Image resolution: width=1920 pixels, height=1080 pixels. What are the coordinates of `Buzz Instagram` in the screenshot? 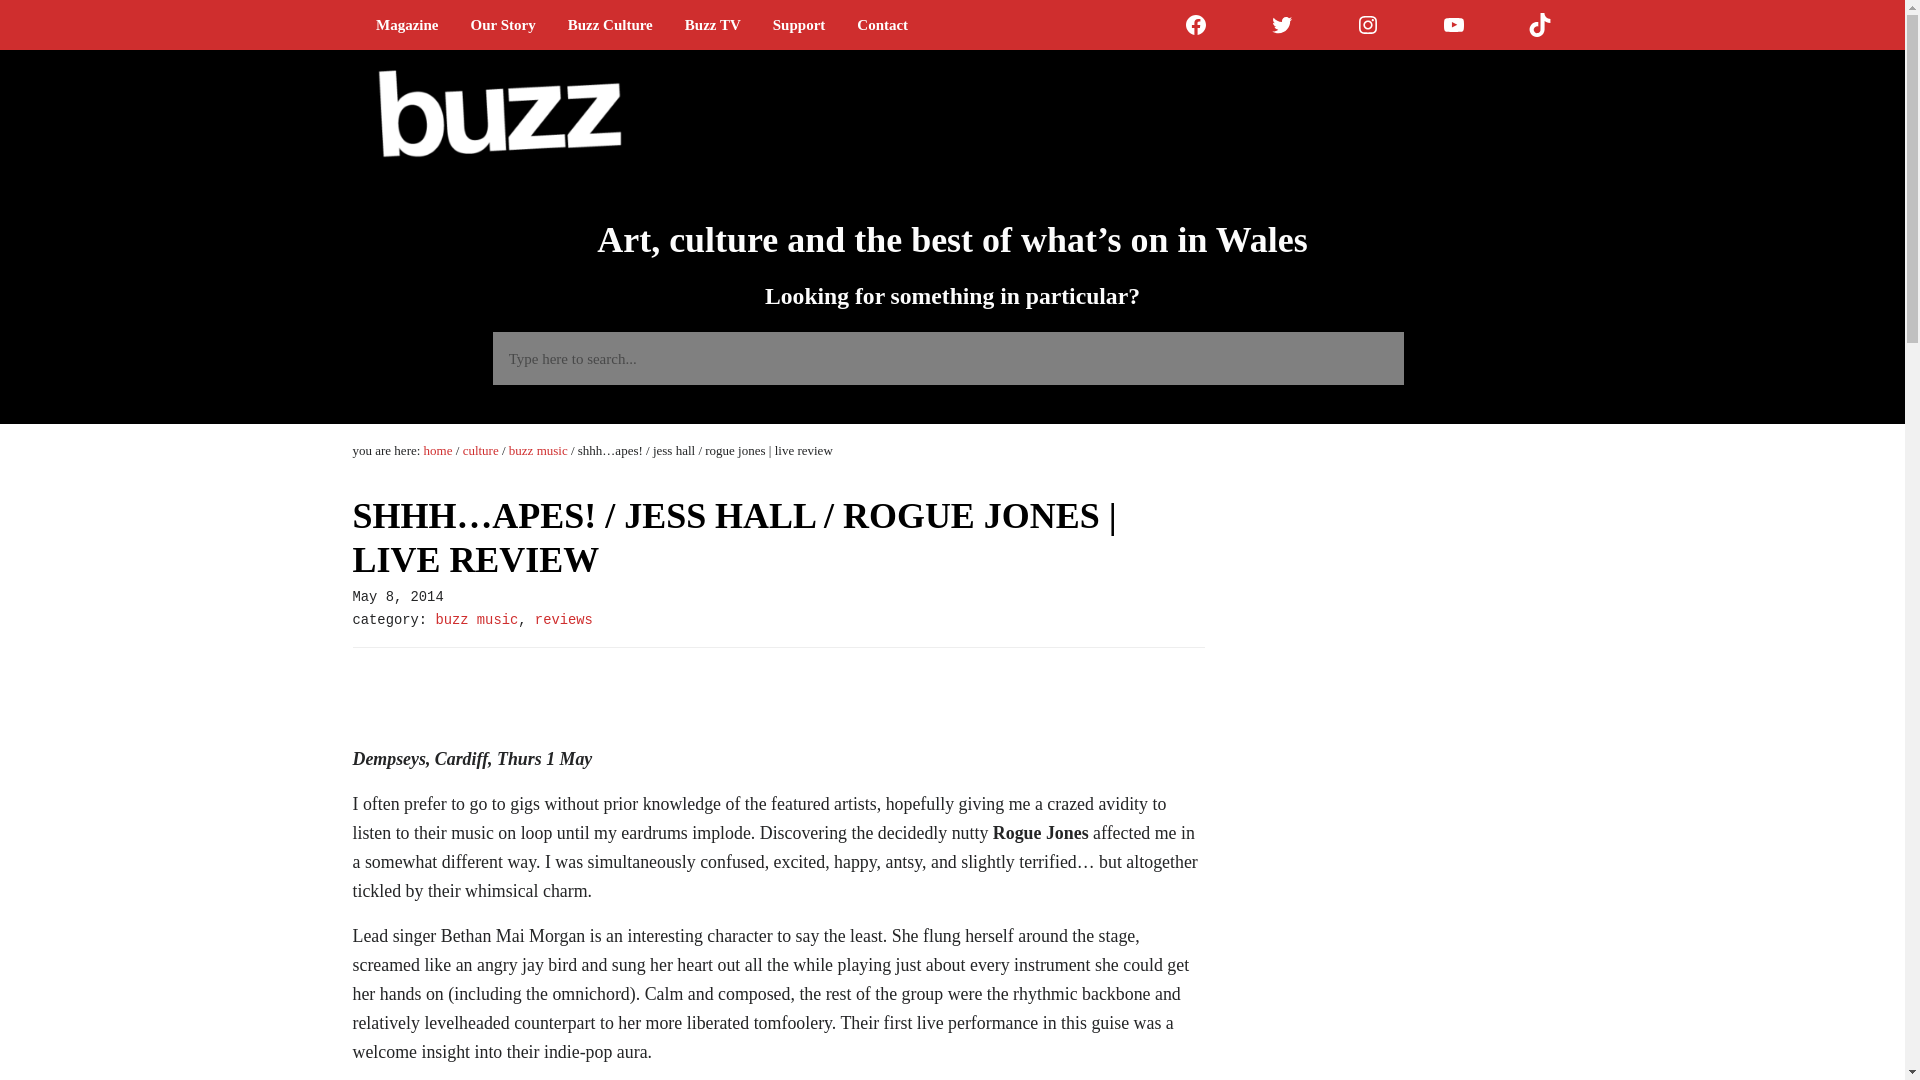 It's located at (1368, 24).